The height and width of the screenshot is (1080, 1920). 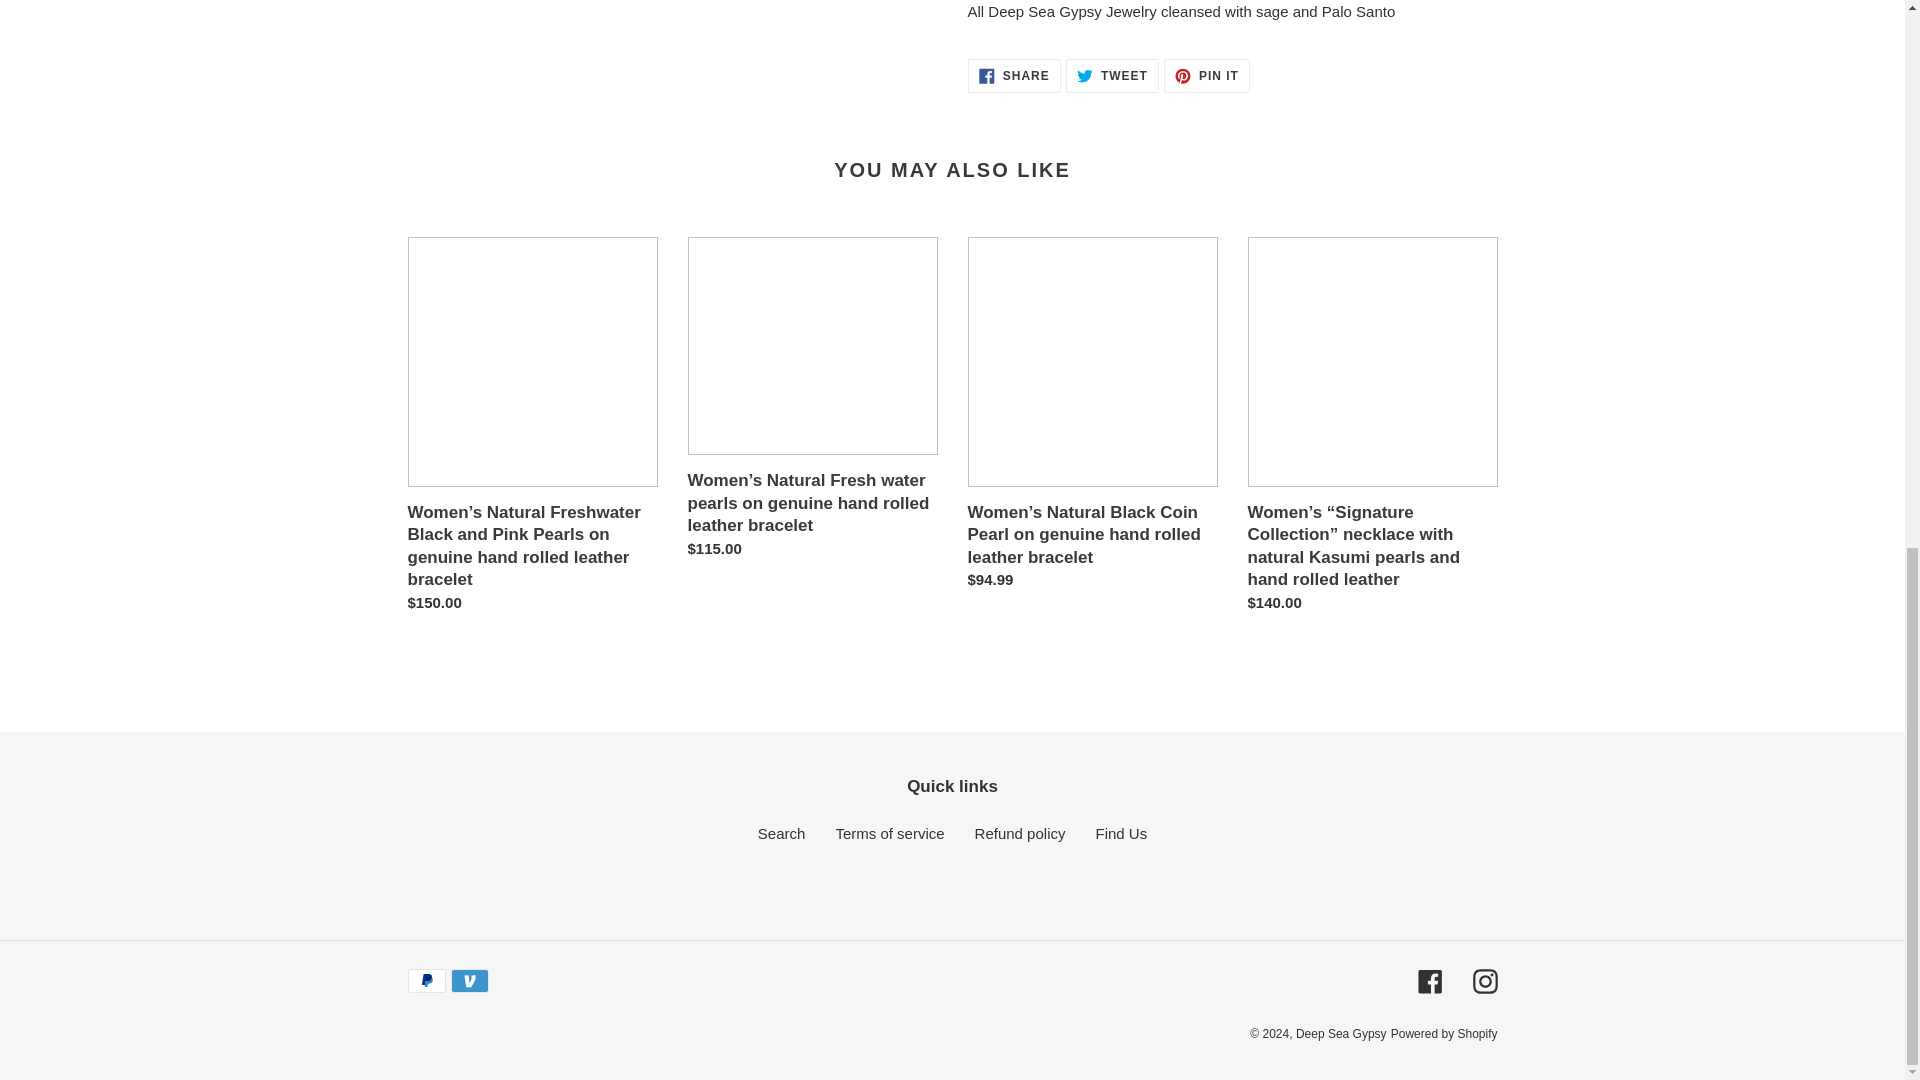 I want to click on Search, so click(x=1206, y=76).